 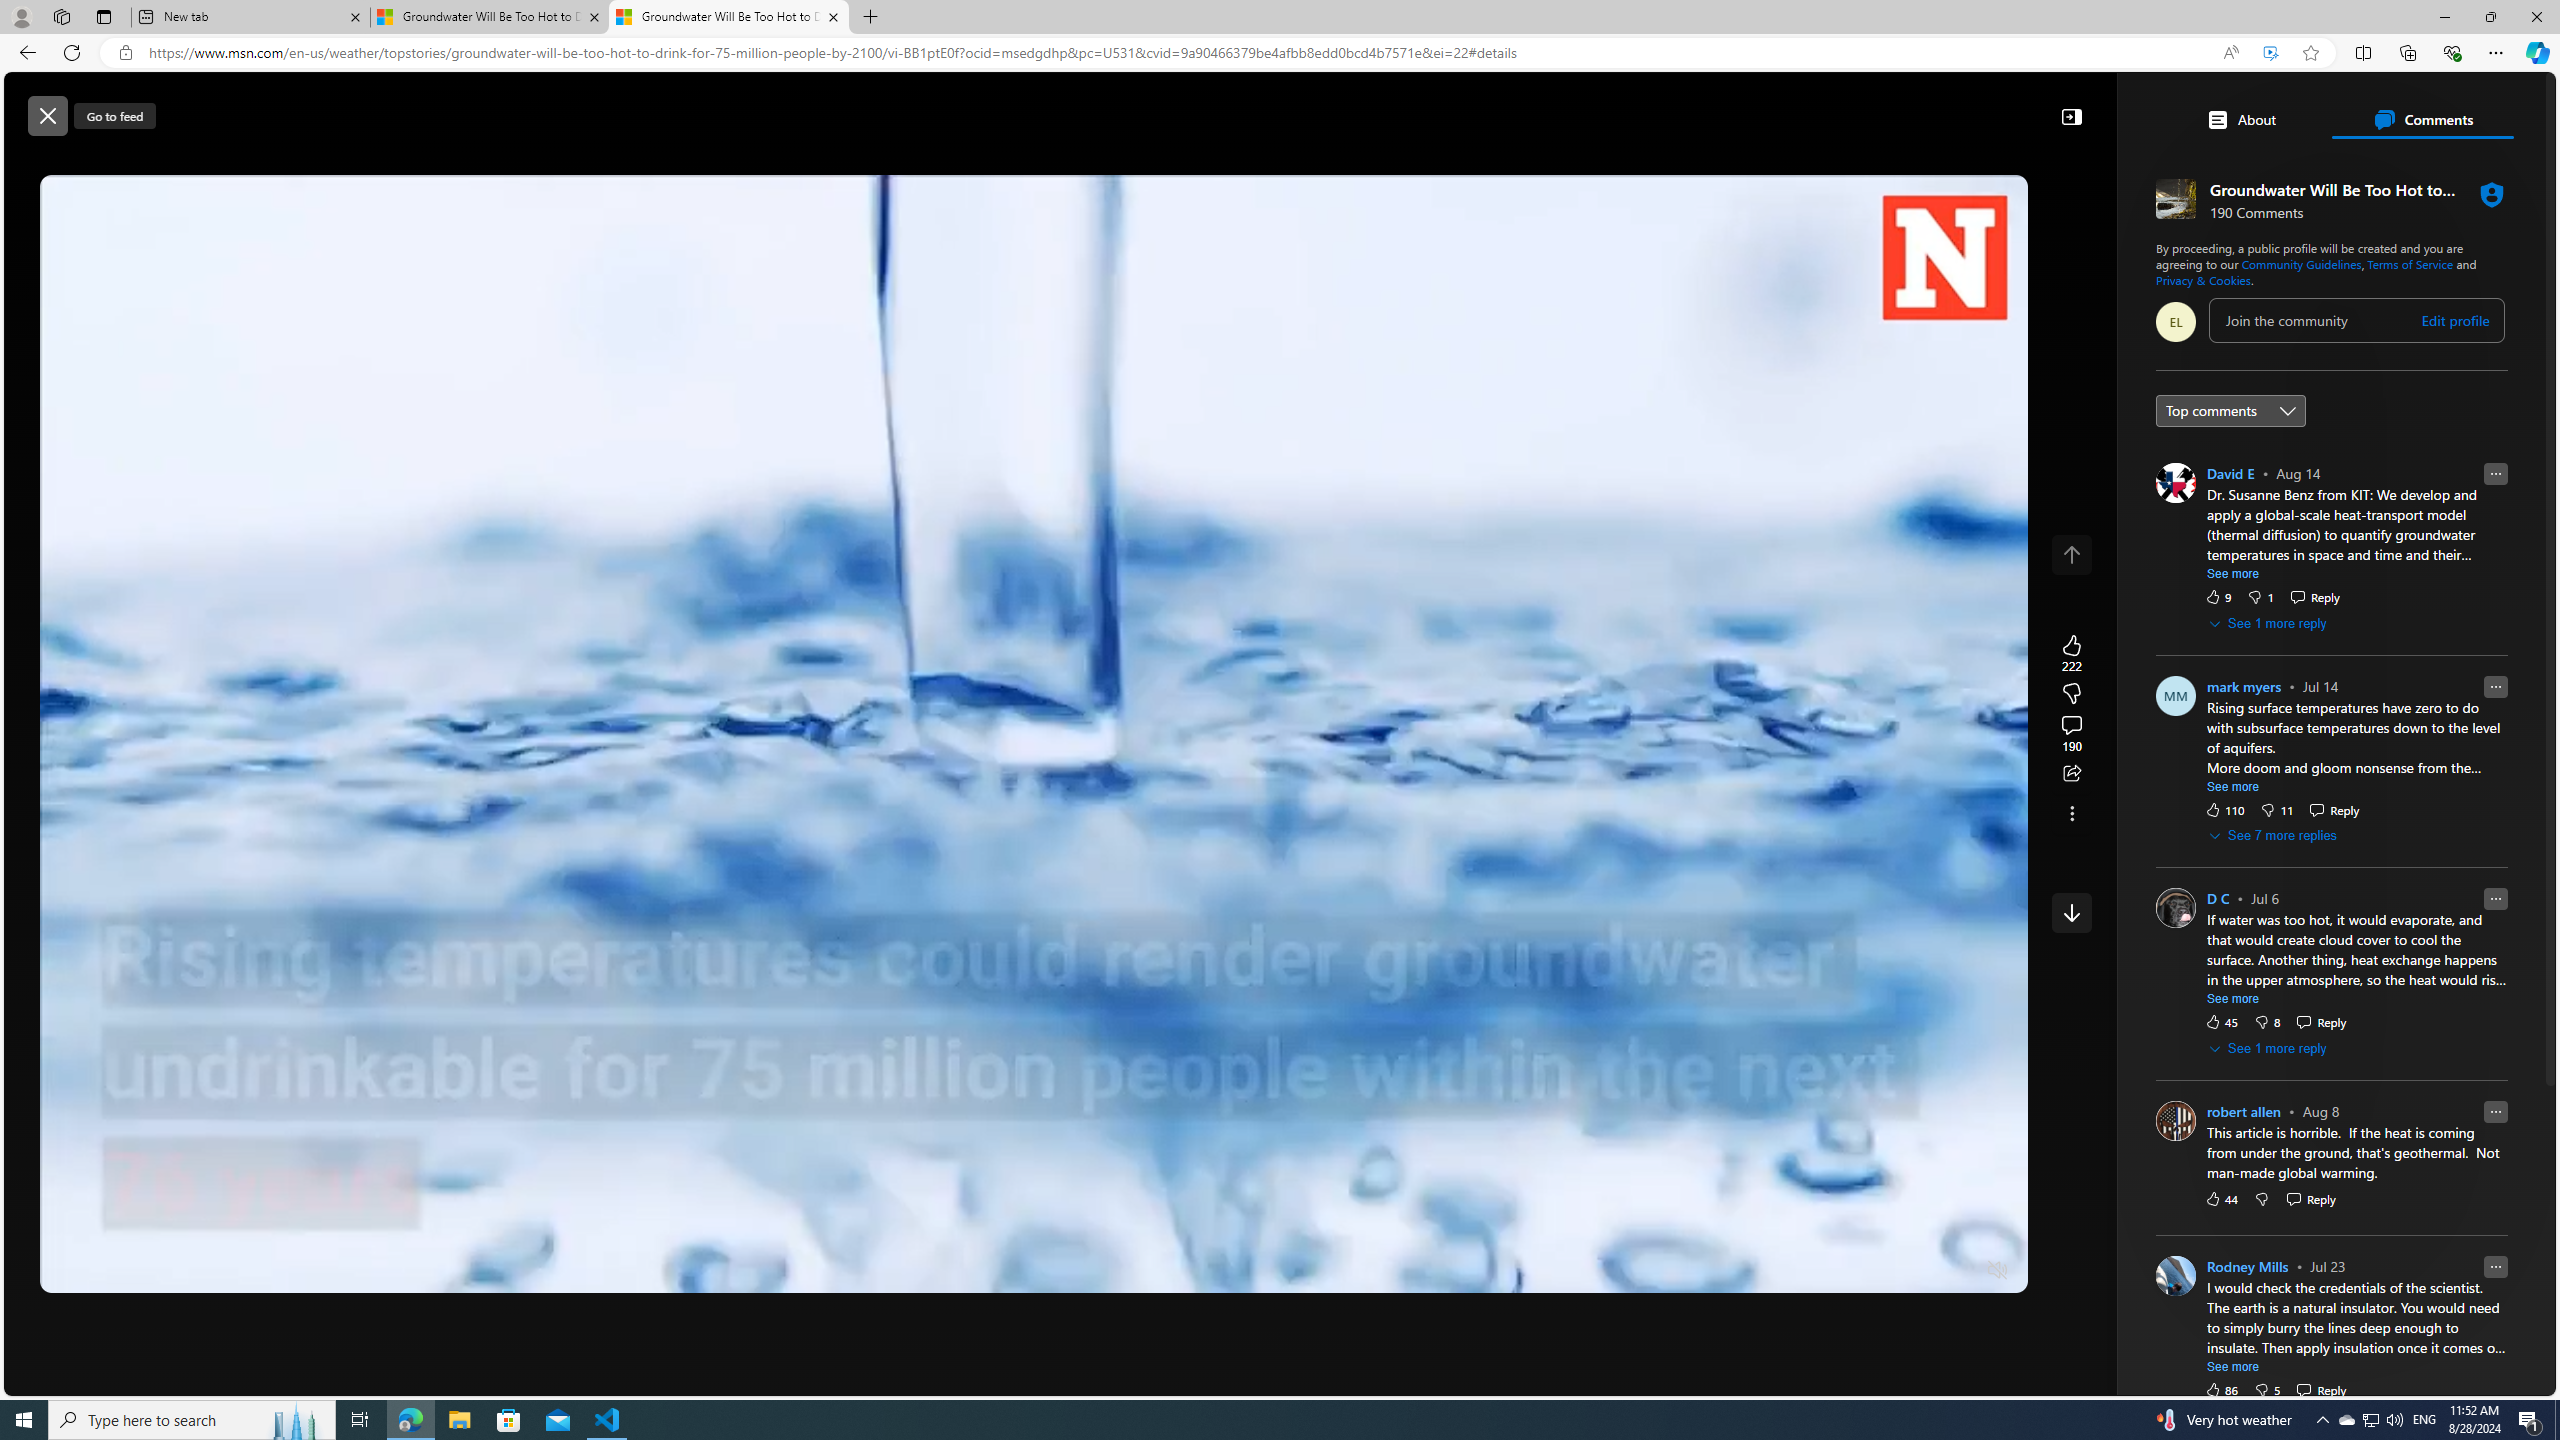 What do you see at coordinates (2224, 809) in the screenshot?
I see `110 Like` at bounding box center [2224, 809].